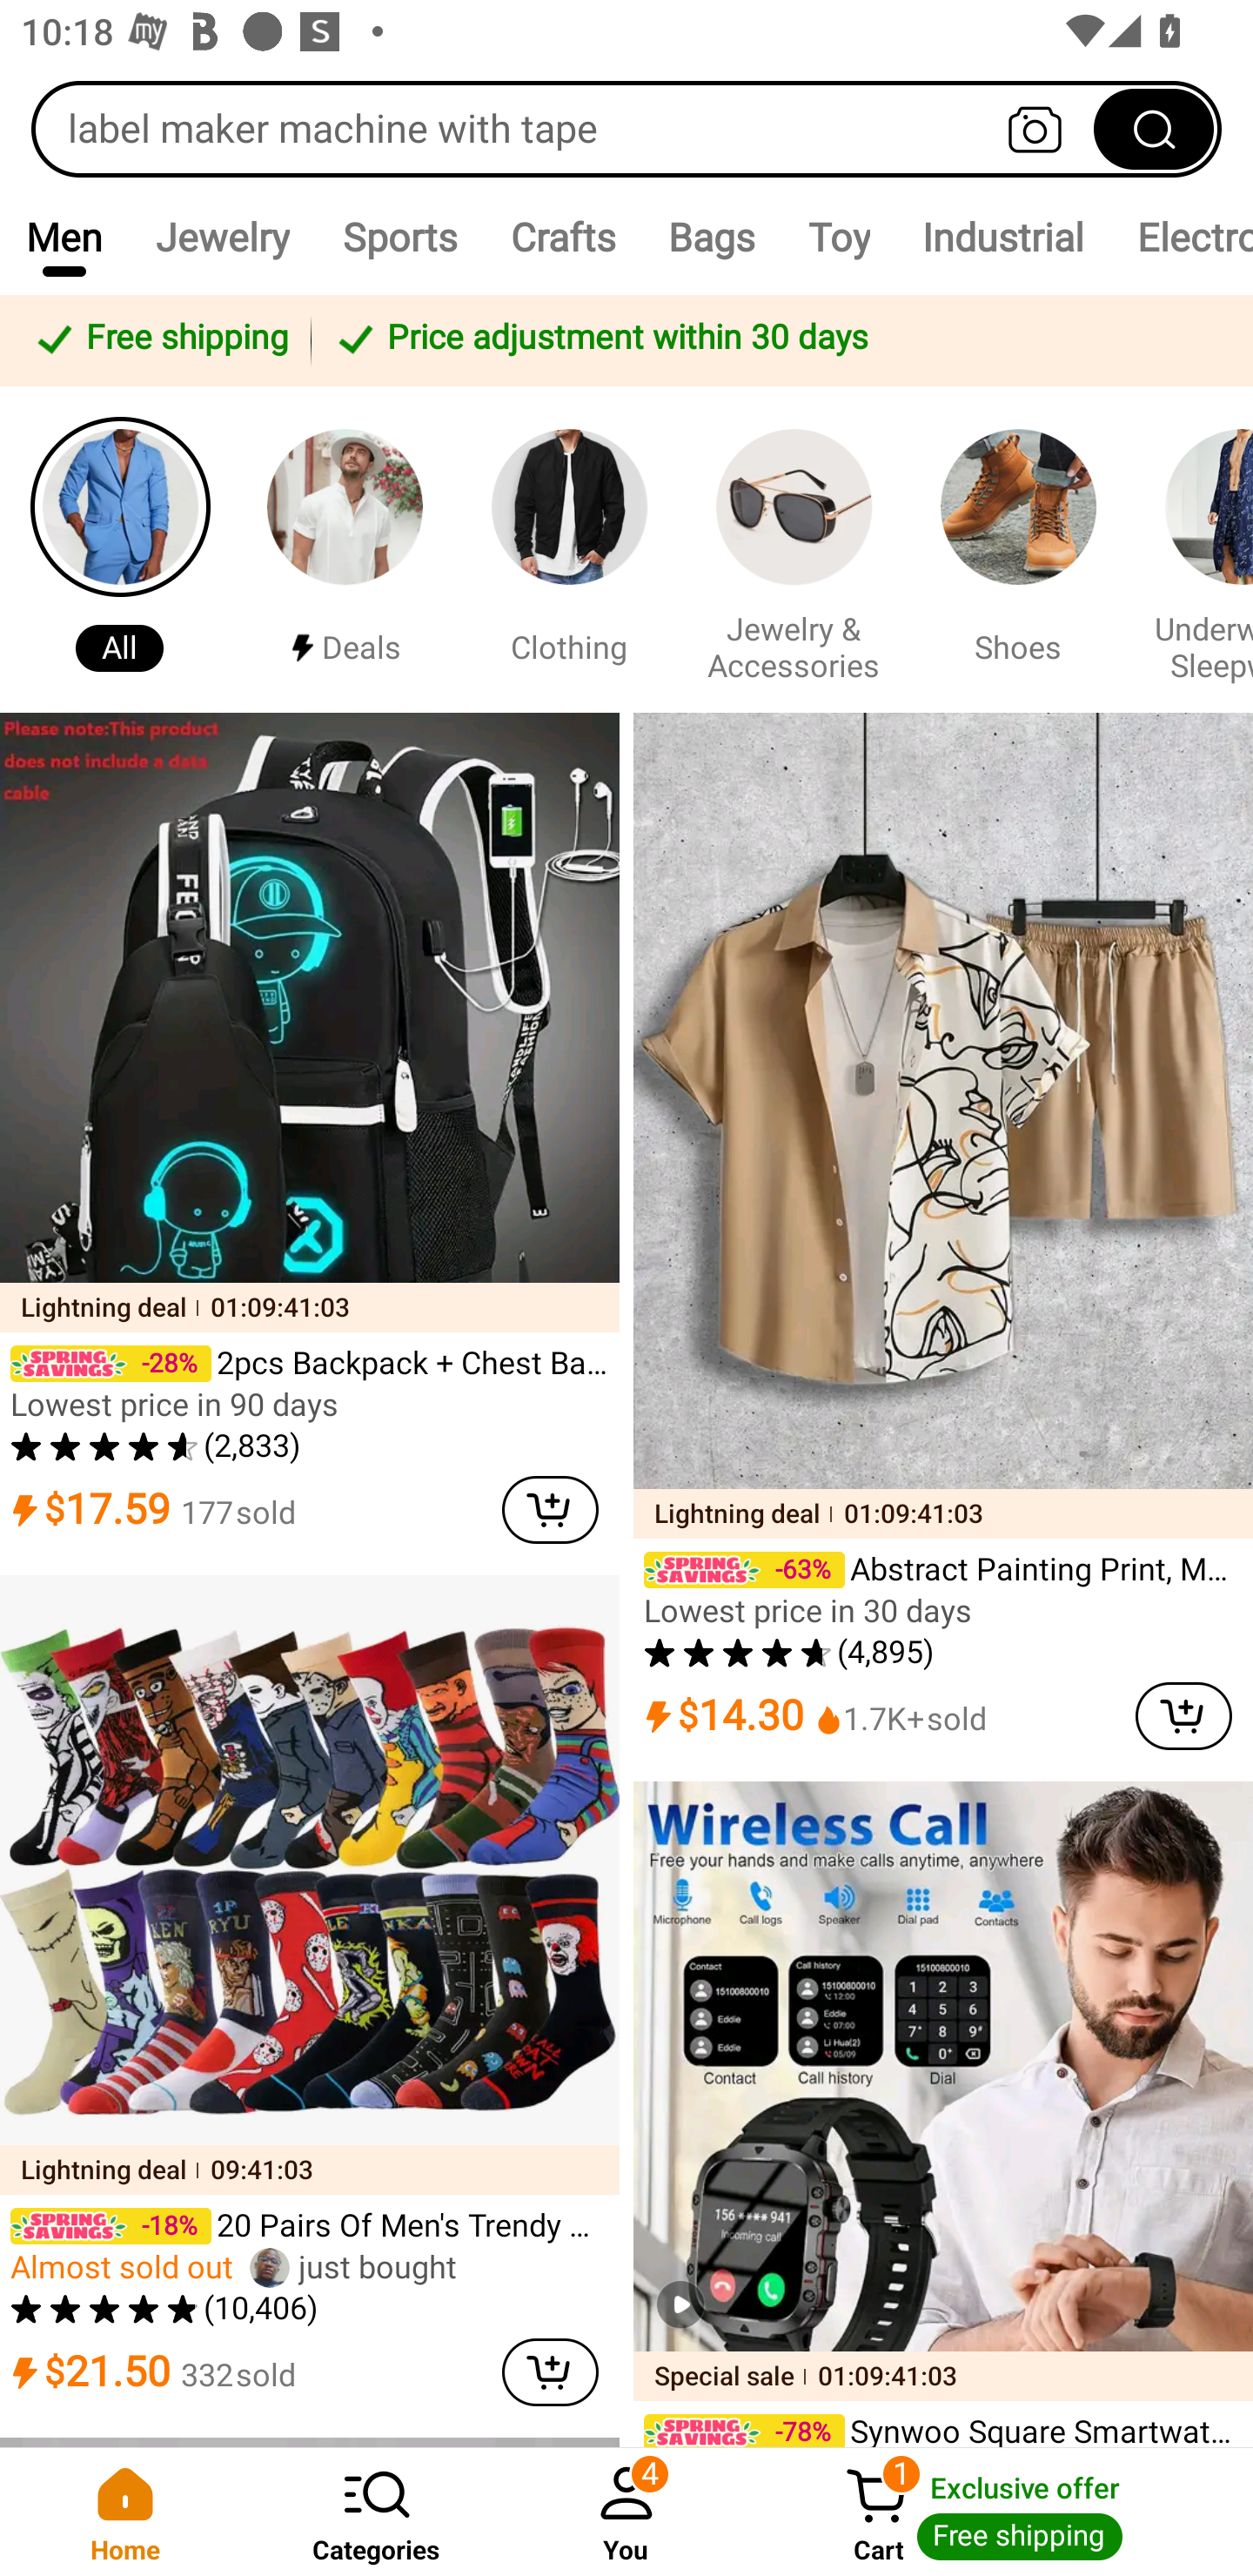  What do you see at coordinates (399, 237) in the screenshot?
I see `Sports` at bounding box center [399, 237].